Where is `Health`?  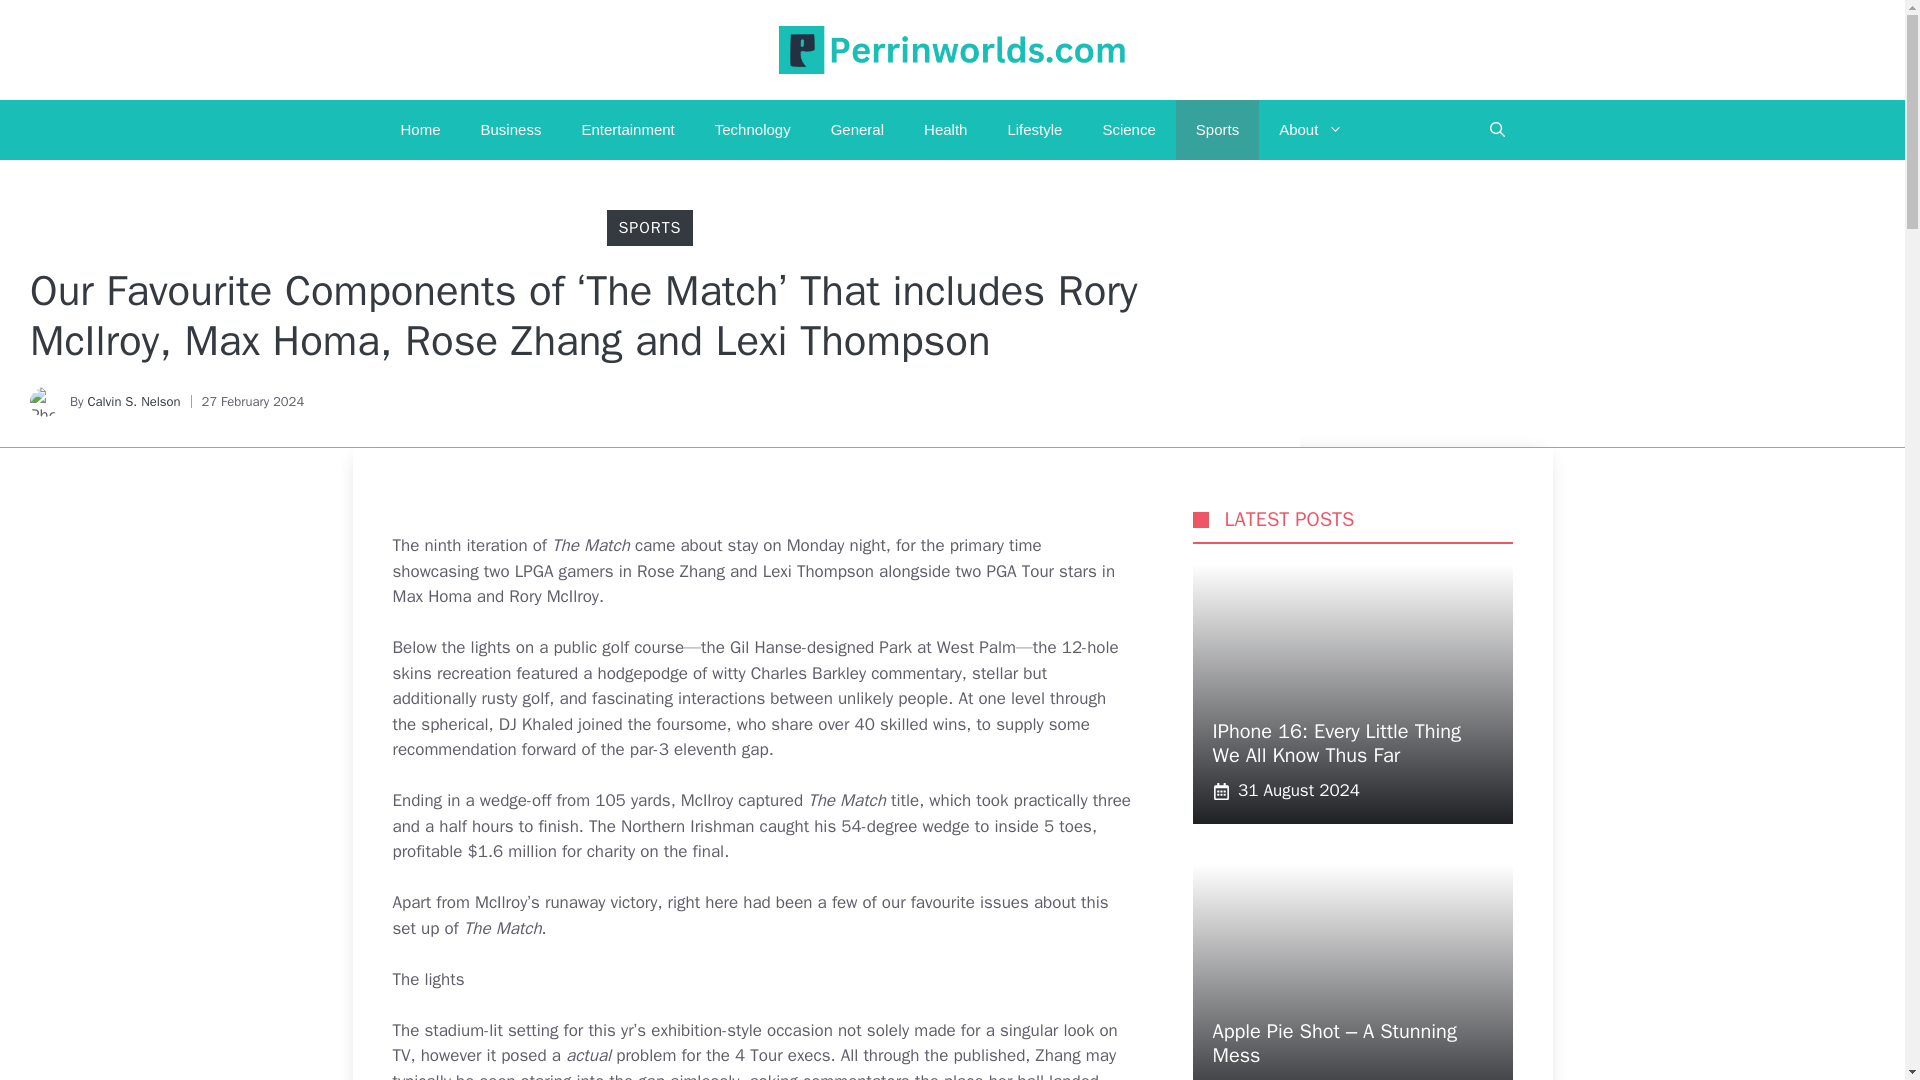 Health is located at coordinates (945, 130).